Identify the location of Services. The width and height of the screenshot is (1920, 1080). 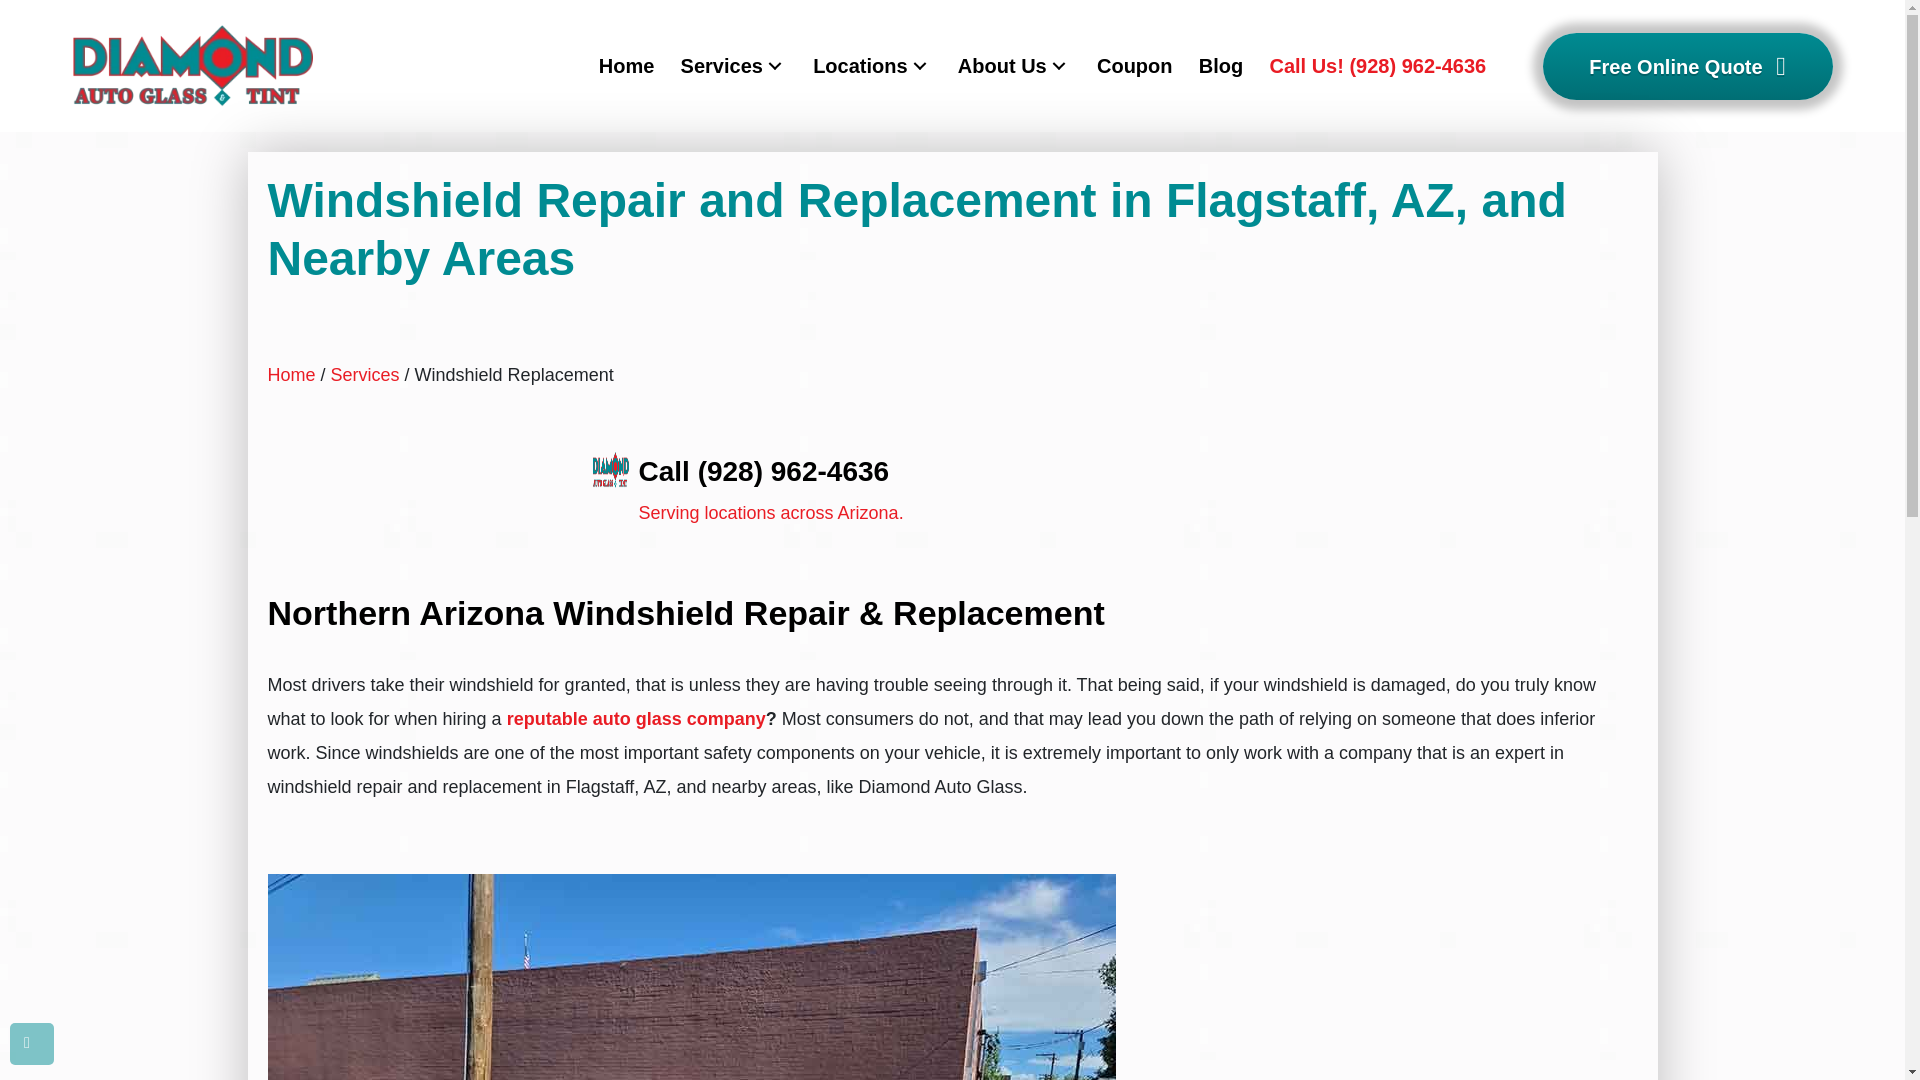
(733, 66).